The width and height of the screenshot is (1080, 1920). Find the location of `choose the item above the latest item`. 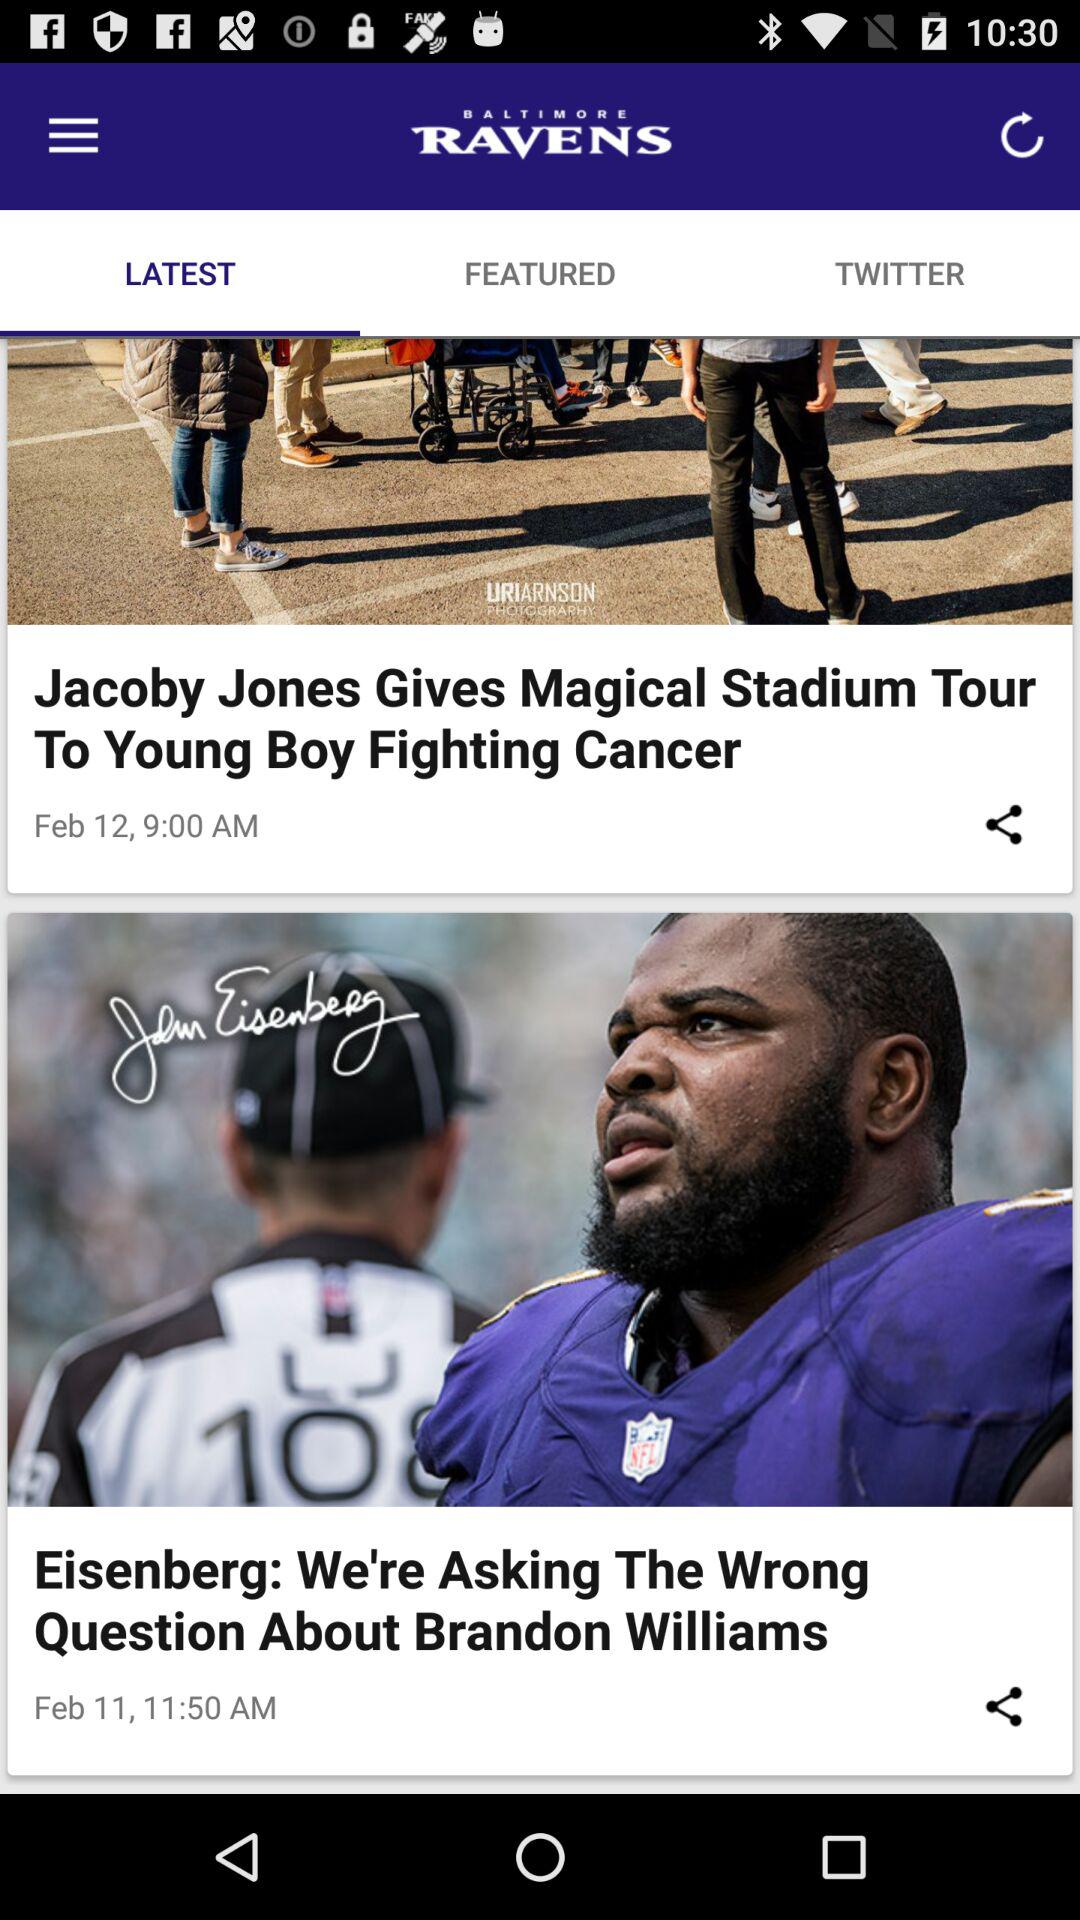

choose the item above the latest item is located at coordinates (73, 136).